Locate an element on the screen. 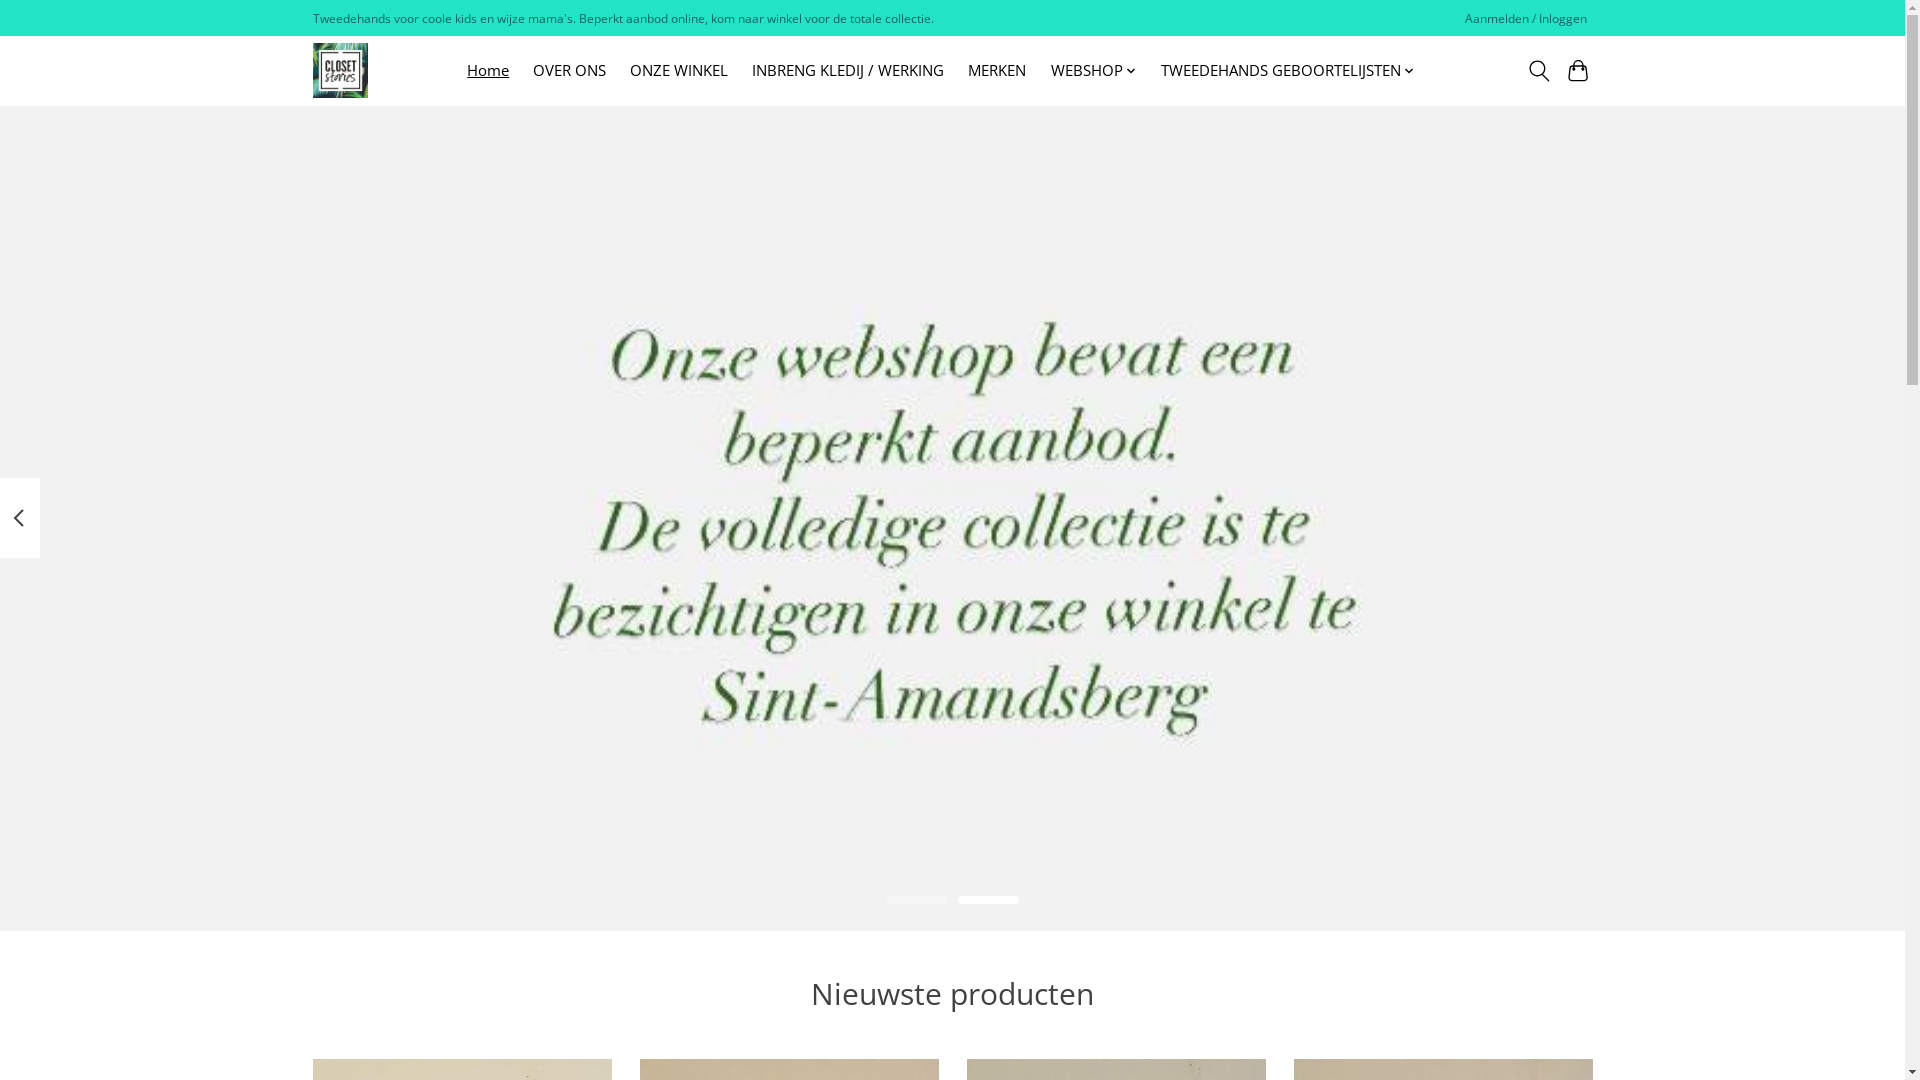 The width and height of the screenshot is (1920, 1080). TWEEDEHANDS GEBOORTELIJSTEN is located at coordinates (1288, 70).